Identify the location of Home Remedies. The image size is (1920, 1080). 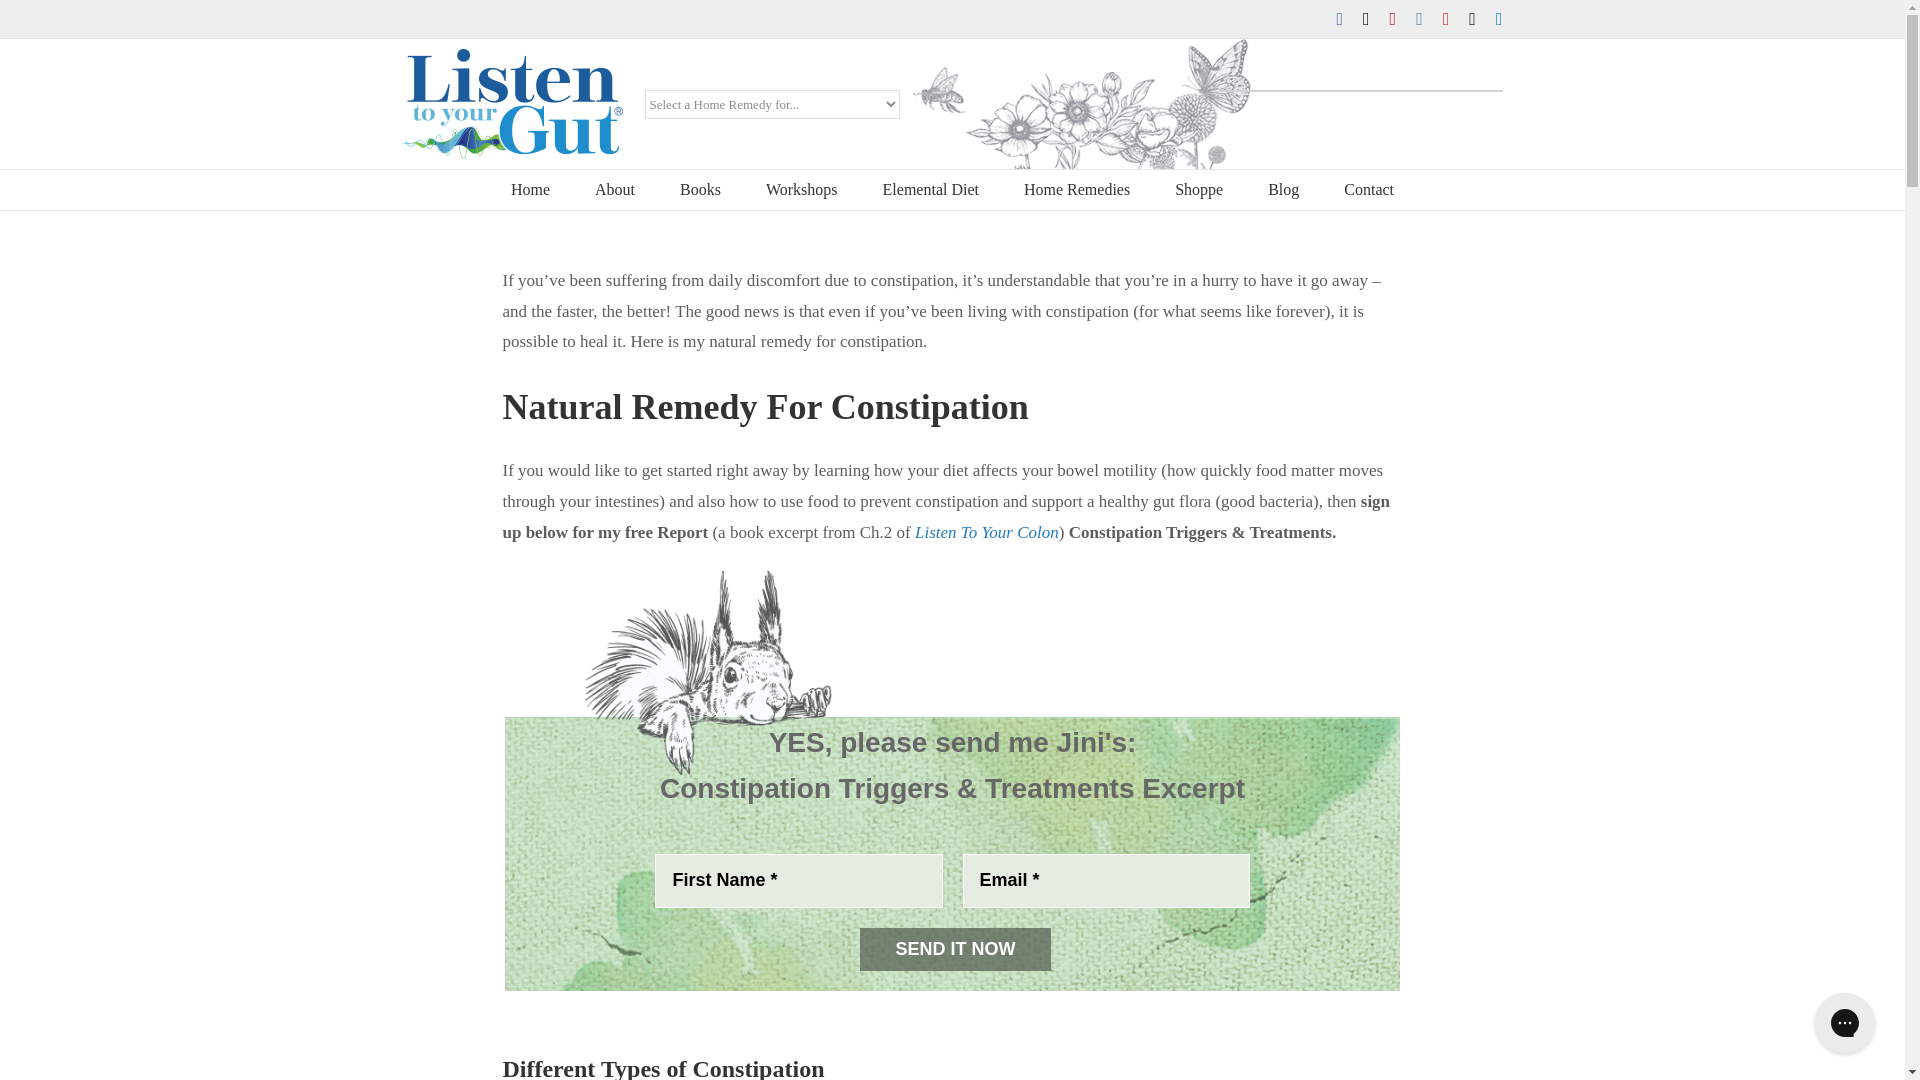
(1076, 189).